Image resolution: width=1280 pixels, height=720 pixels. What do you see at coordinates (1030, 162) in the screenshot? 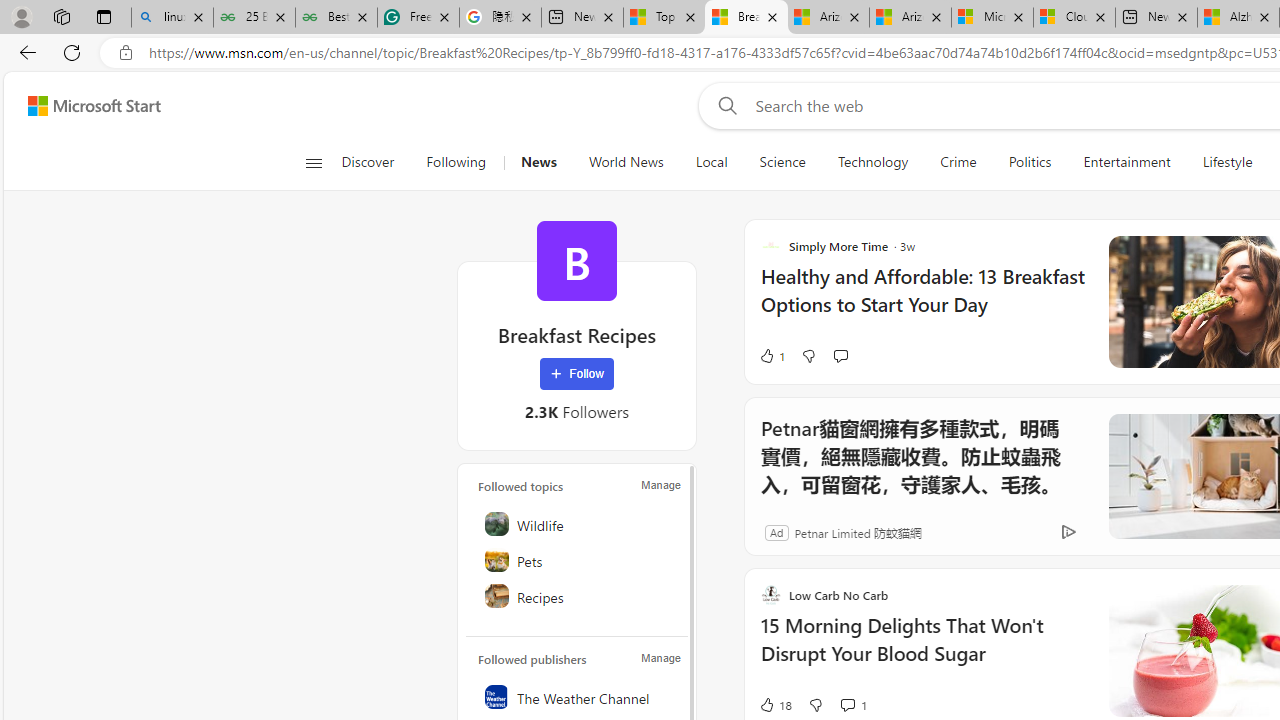
I see `Politics` at bounding box center [1030, 162].